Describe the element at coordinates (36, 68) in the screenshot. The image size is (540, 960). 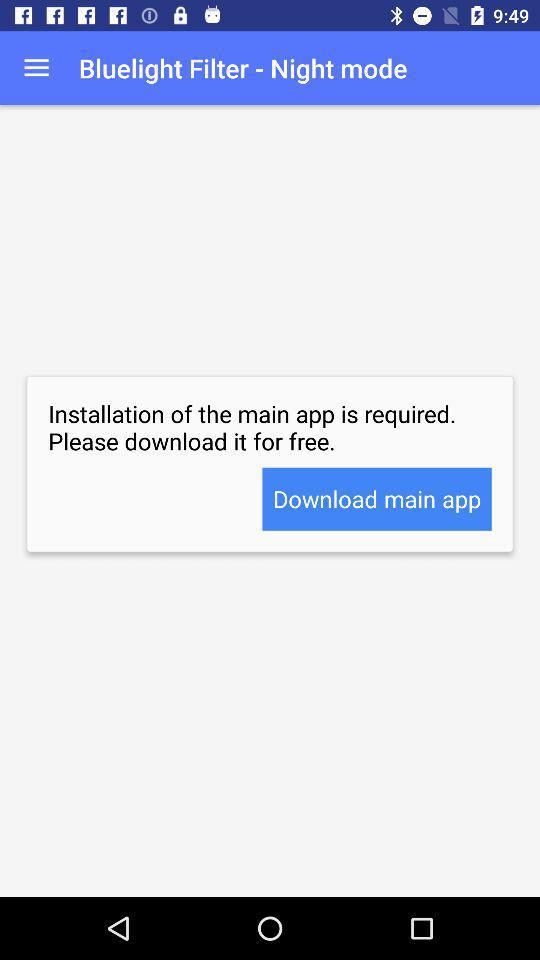
I see `open the item above the installation of the item` at that location.